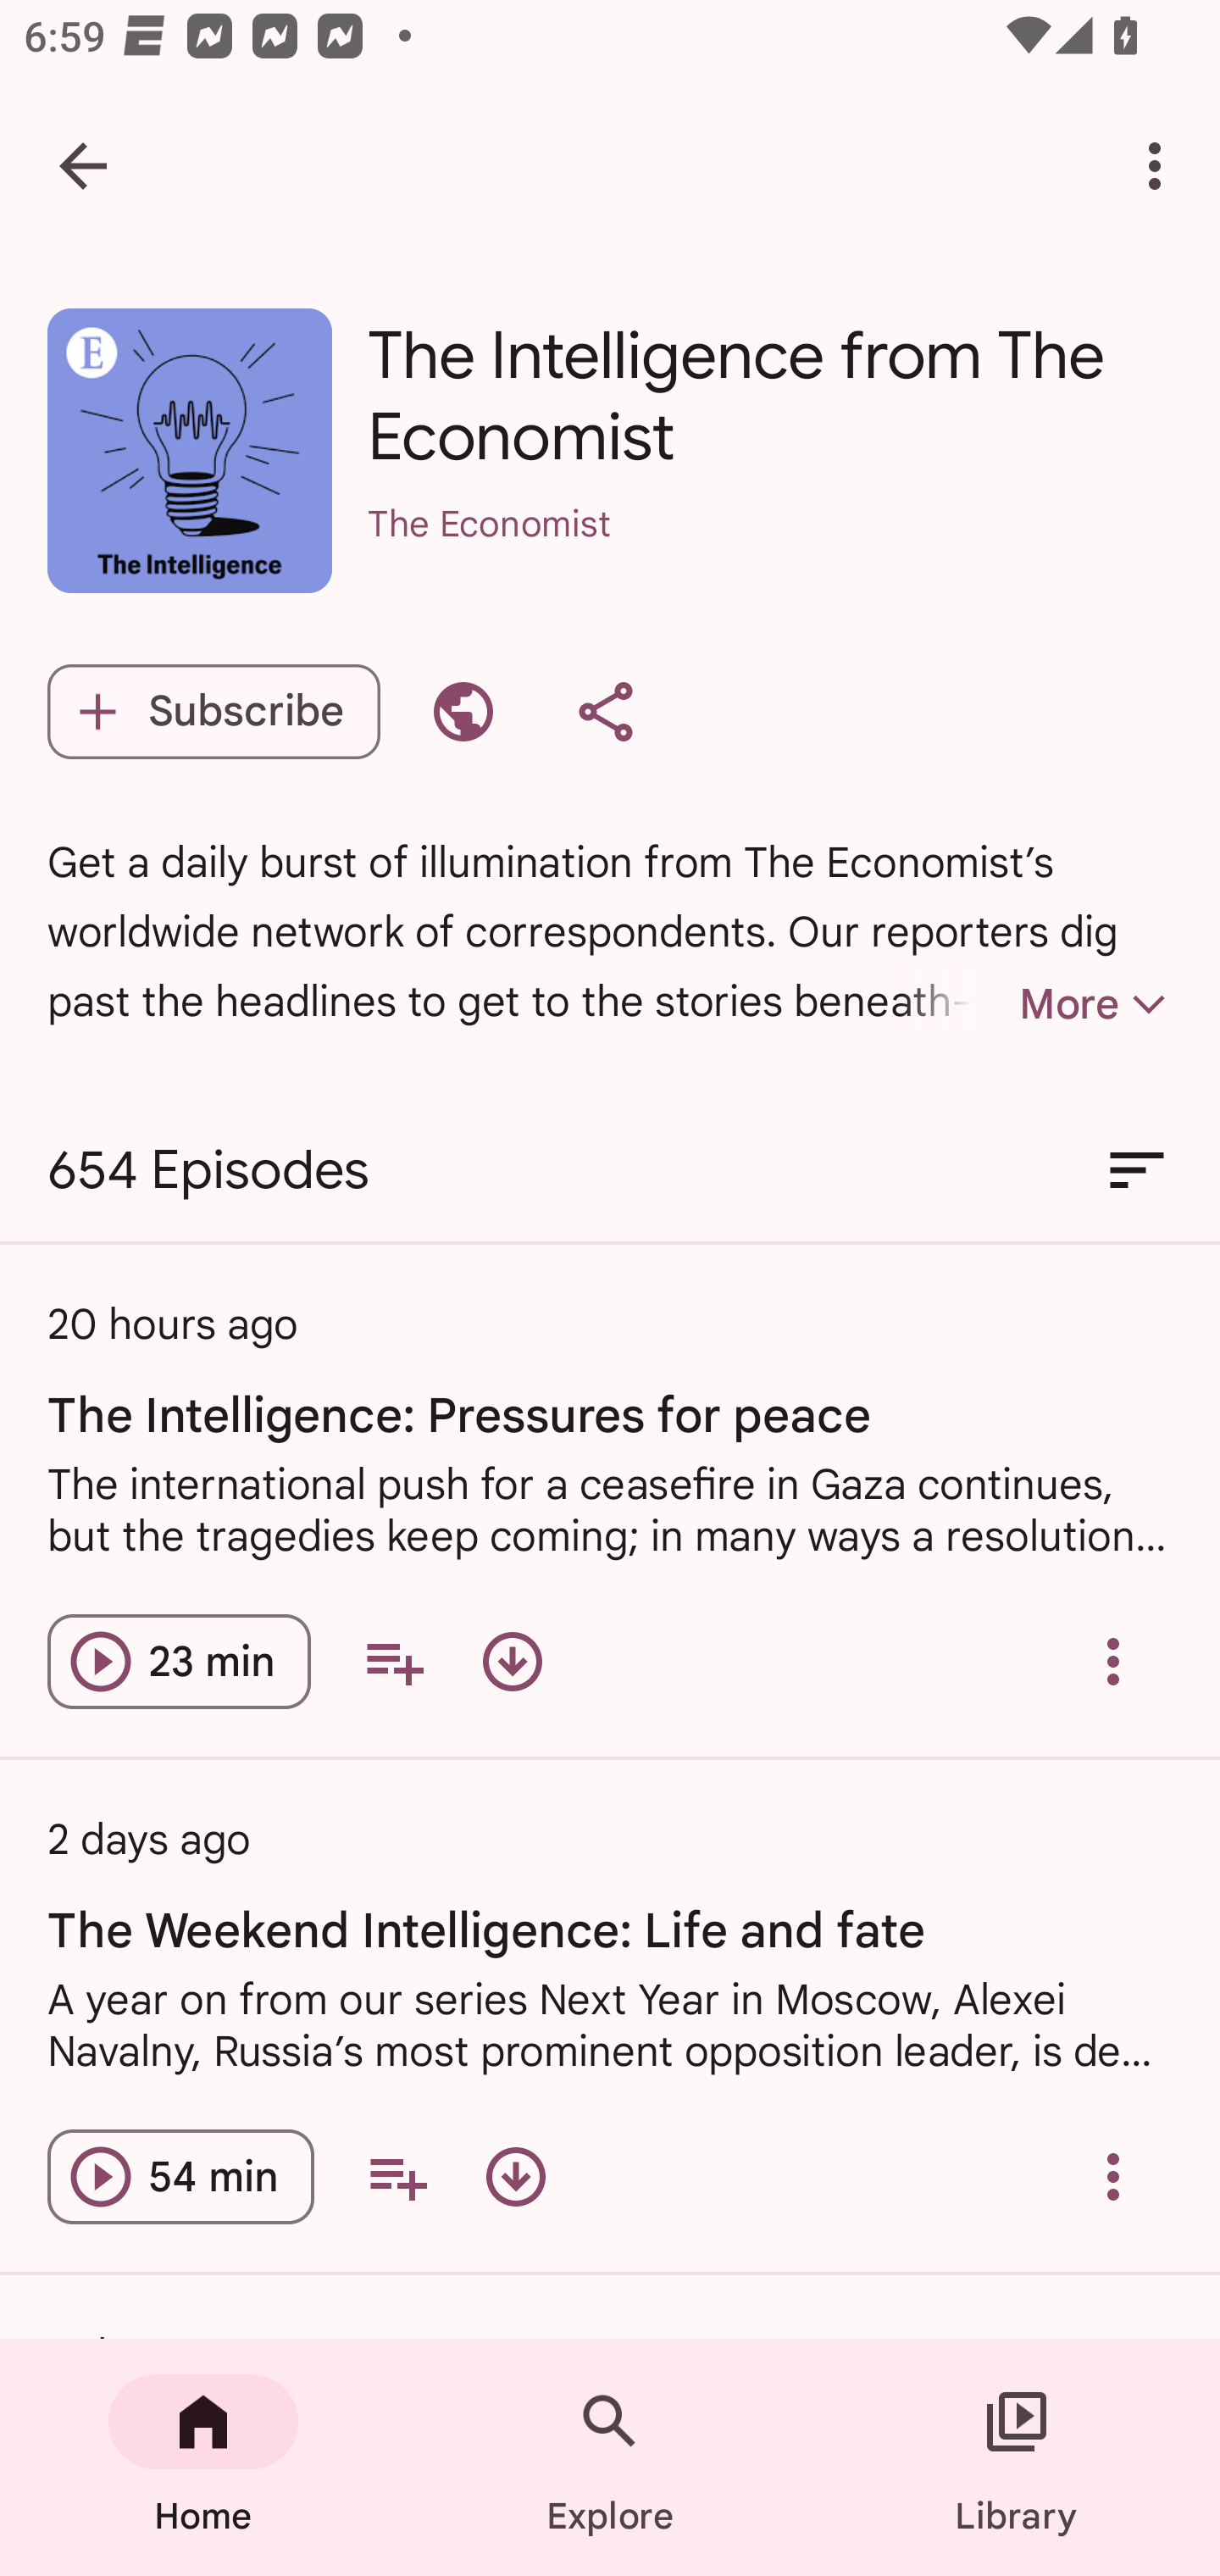 This screenshot has height=2576, width=1220. Describe the element at coordinates (605, 712) in the screenshot. I see `Share` at that location.